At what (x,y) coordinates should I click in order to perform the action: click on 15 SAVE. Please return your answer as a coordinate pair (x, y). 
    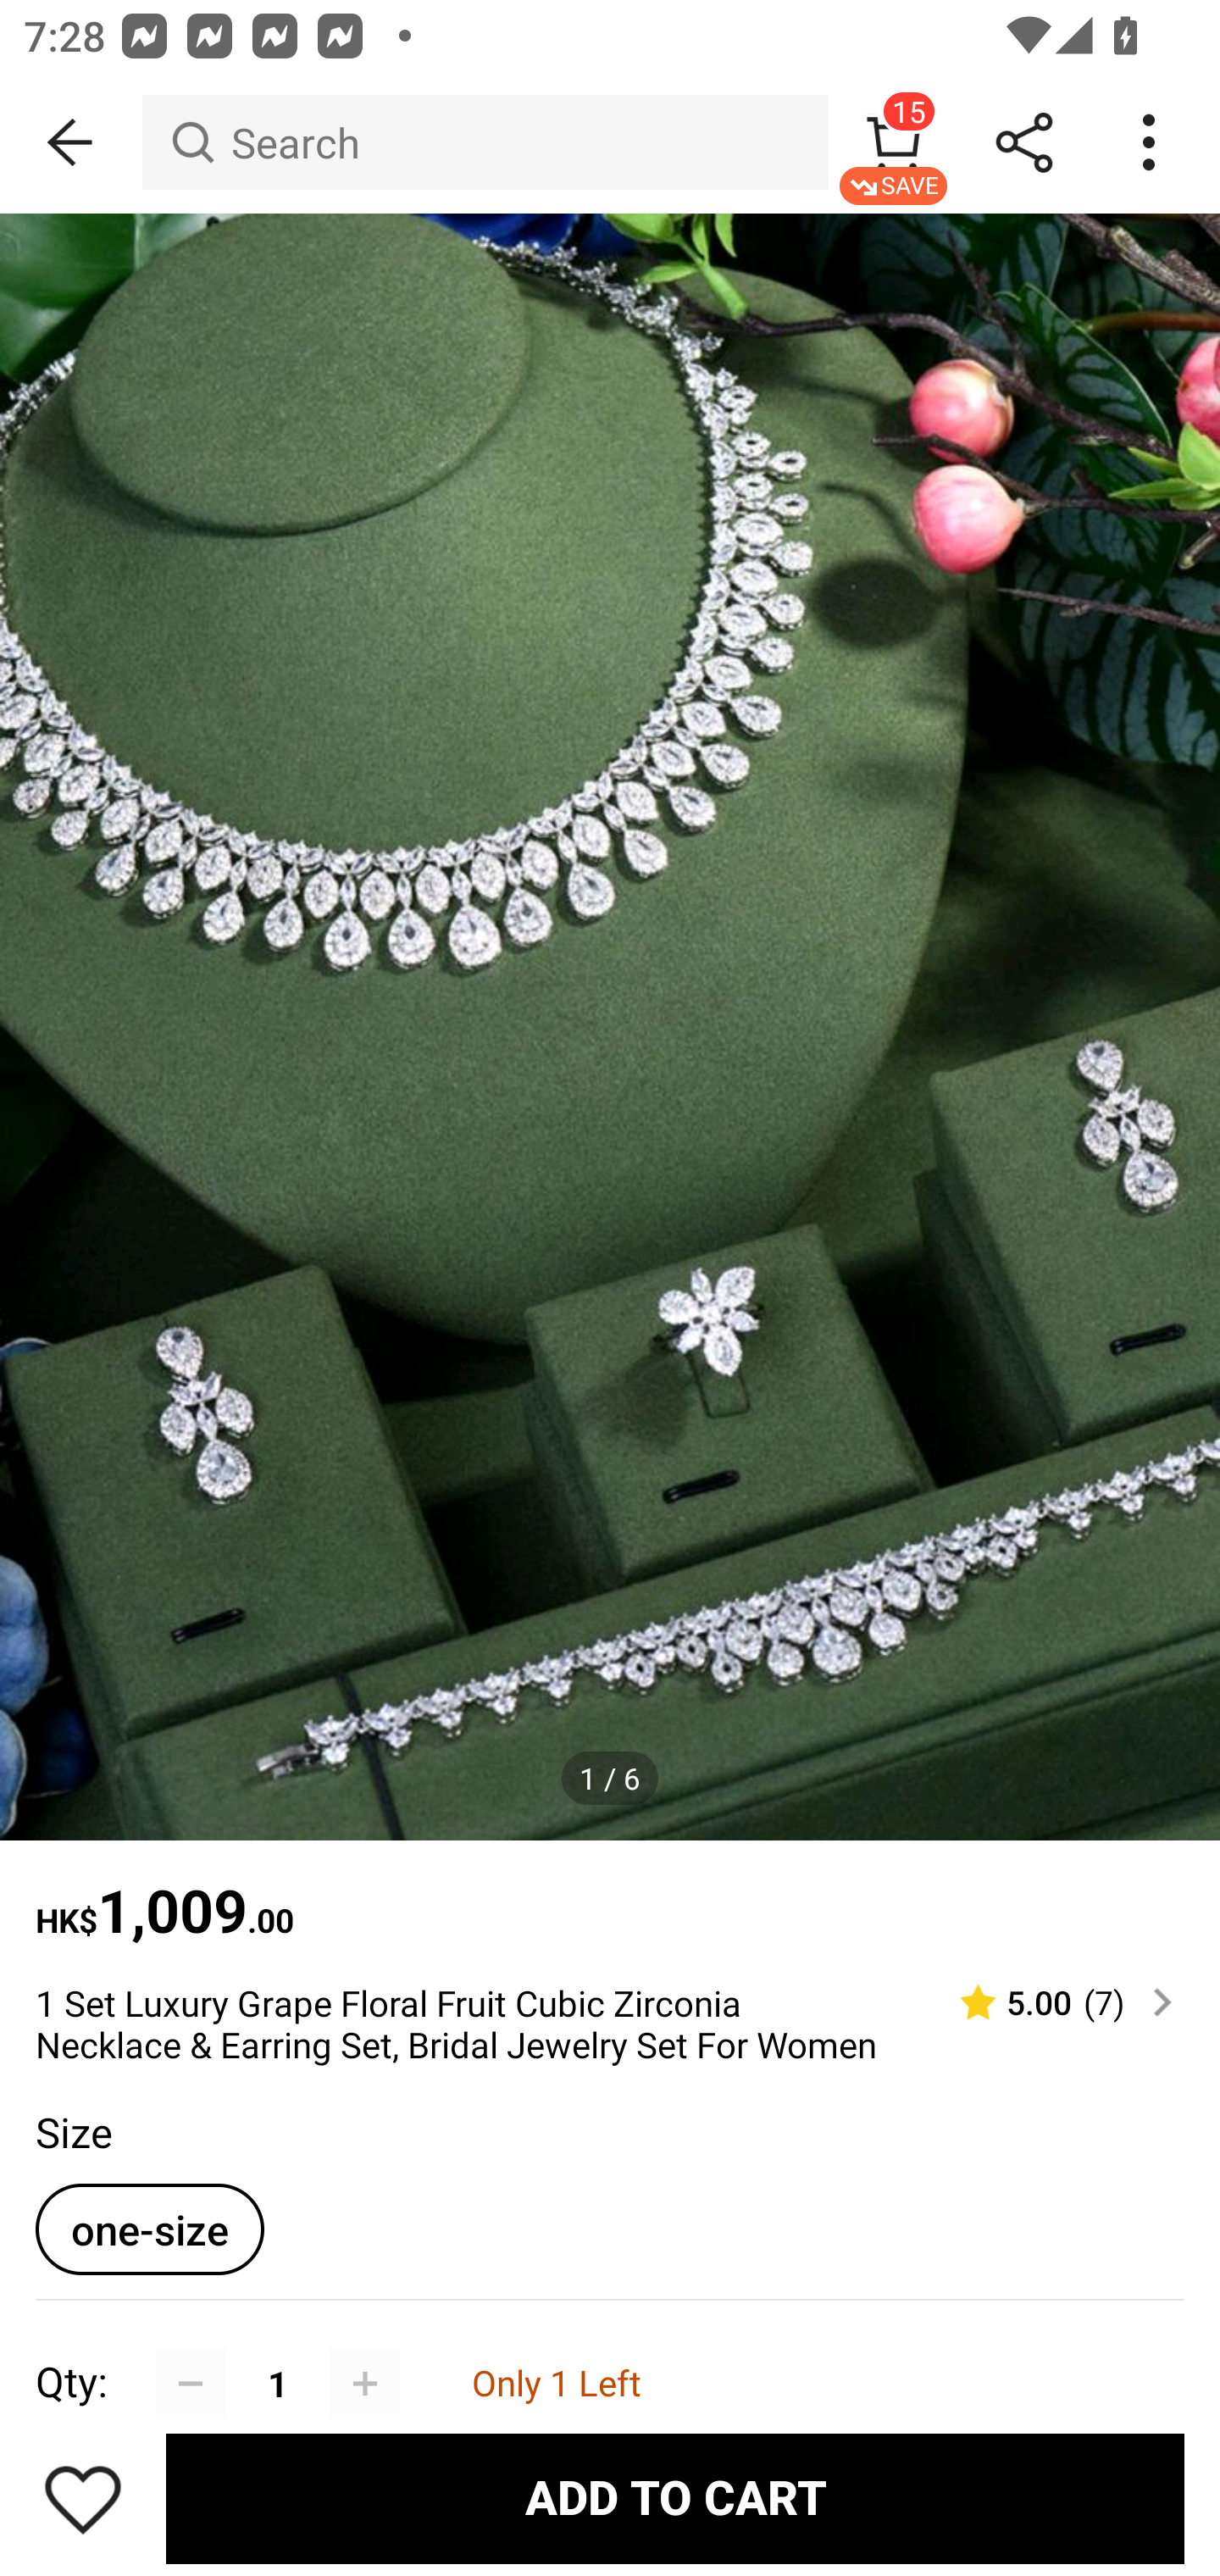
    Looking at the image, I should click on (893, 142).